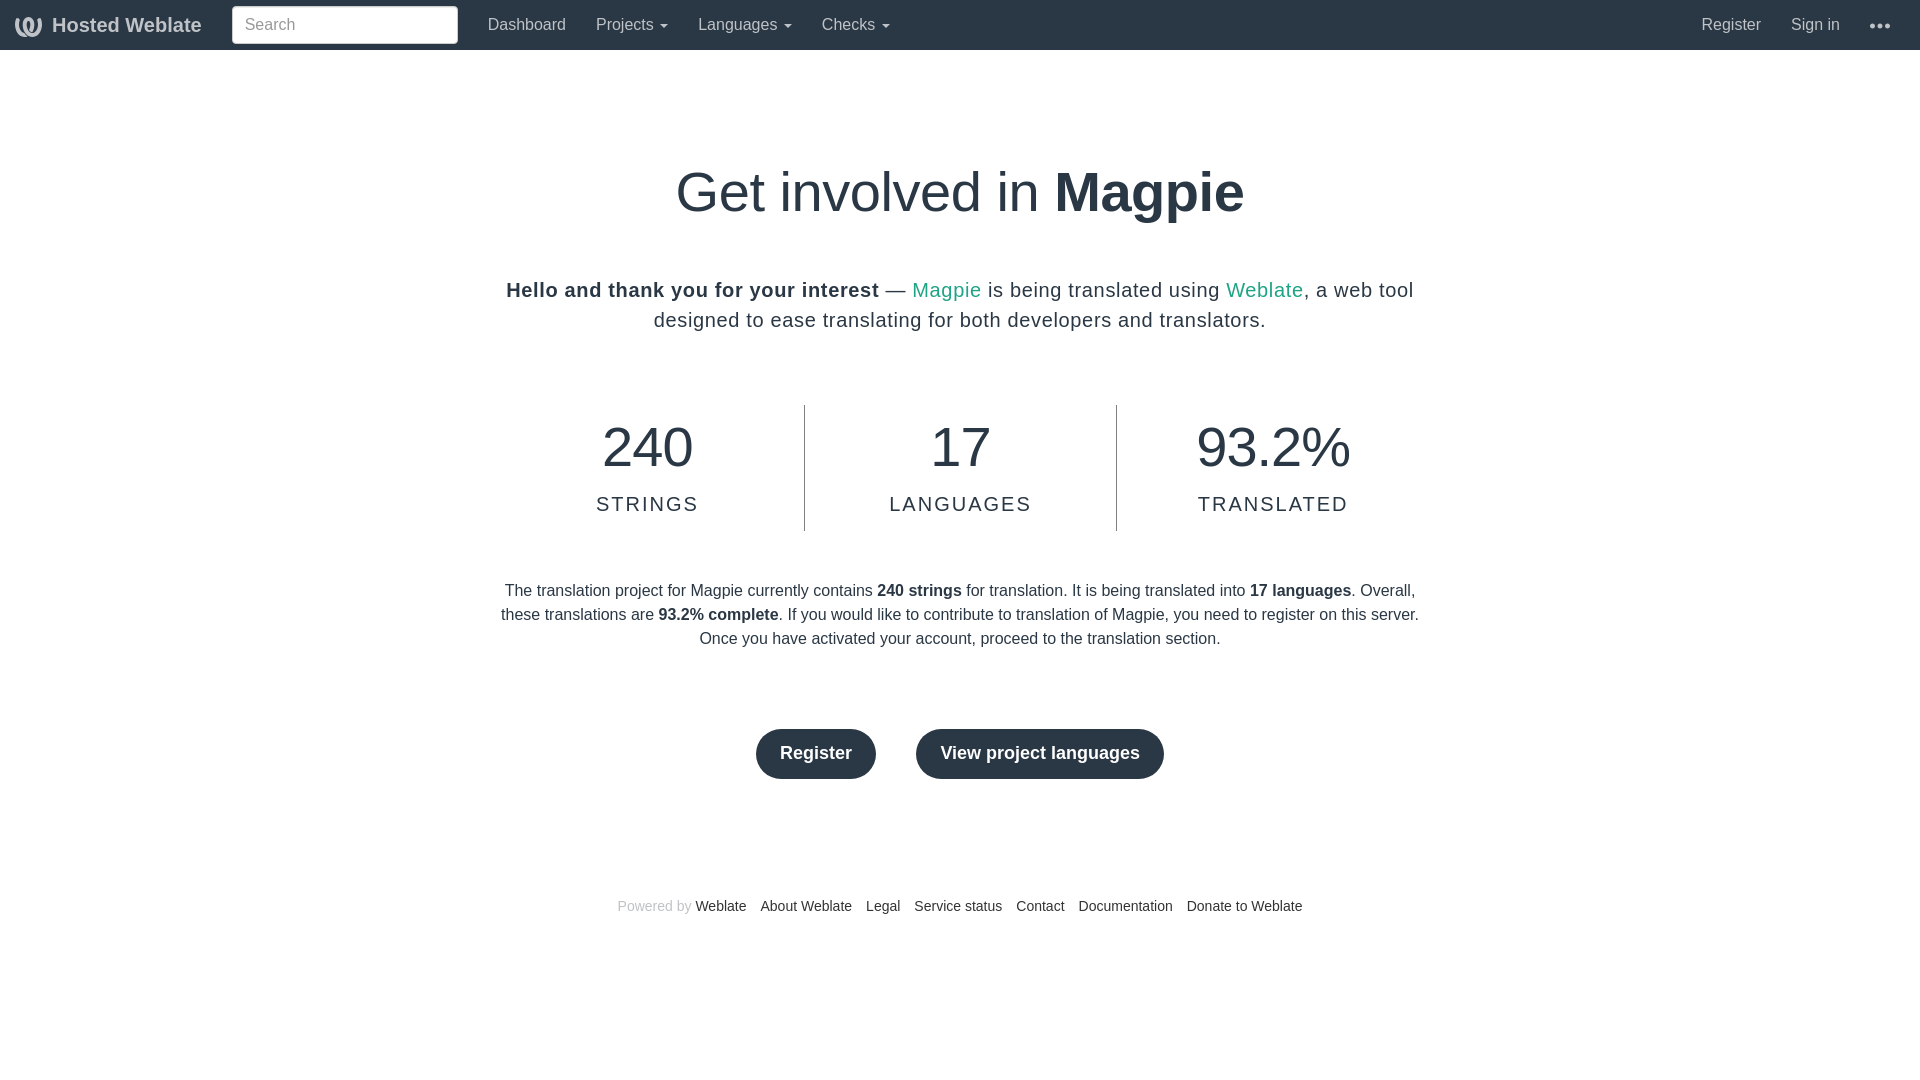 The width and height of the screenshot is (1920, 1080). Describe the element at coordinates (1730, 24) in the screenshot. I see `Register` at that location.